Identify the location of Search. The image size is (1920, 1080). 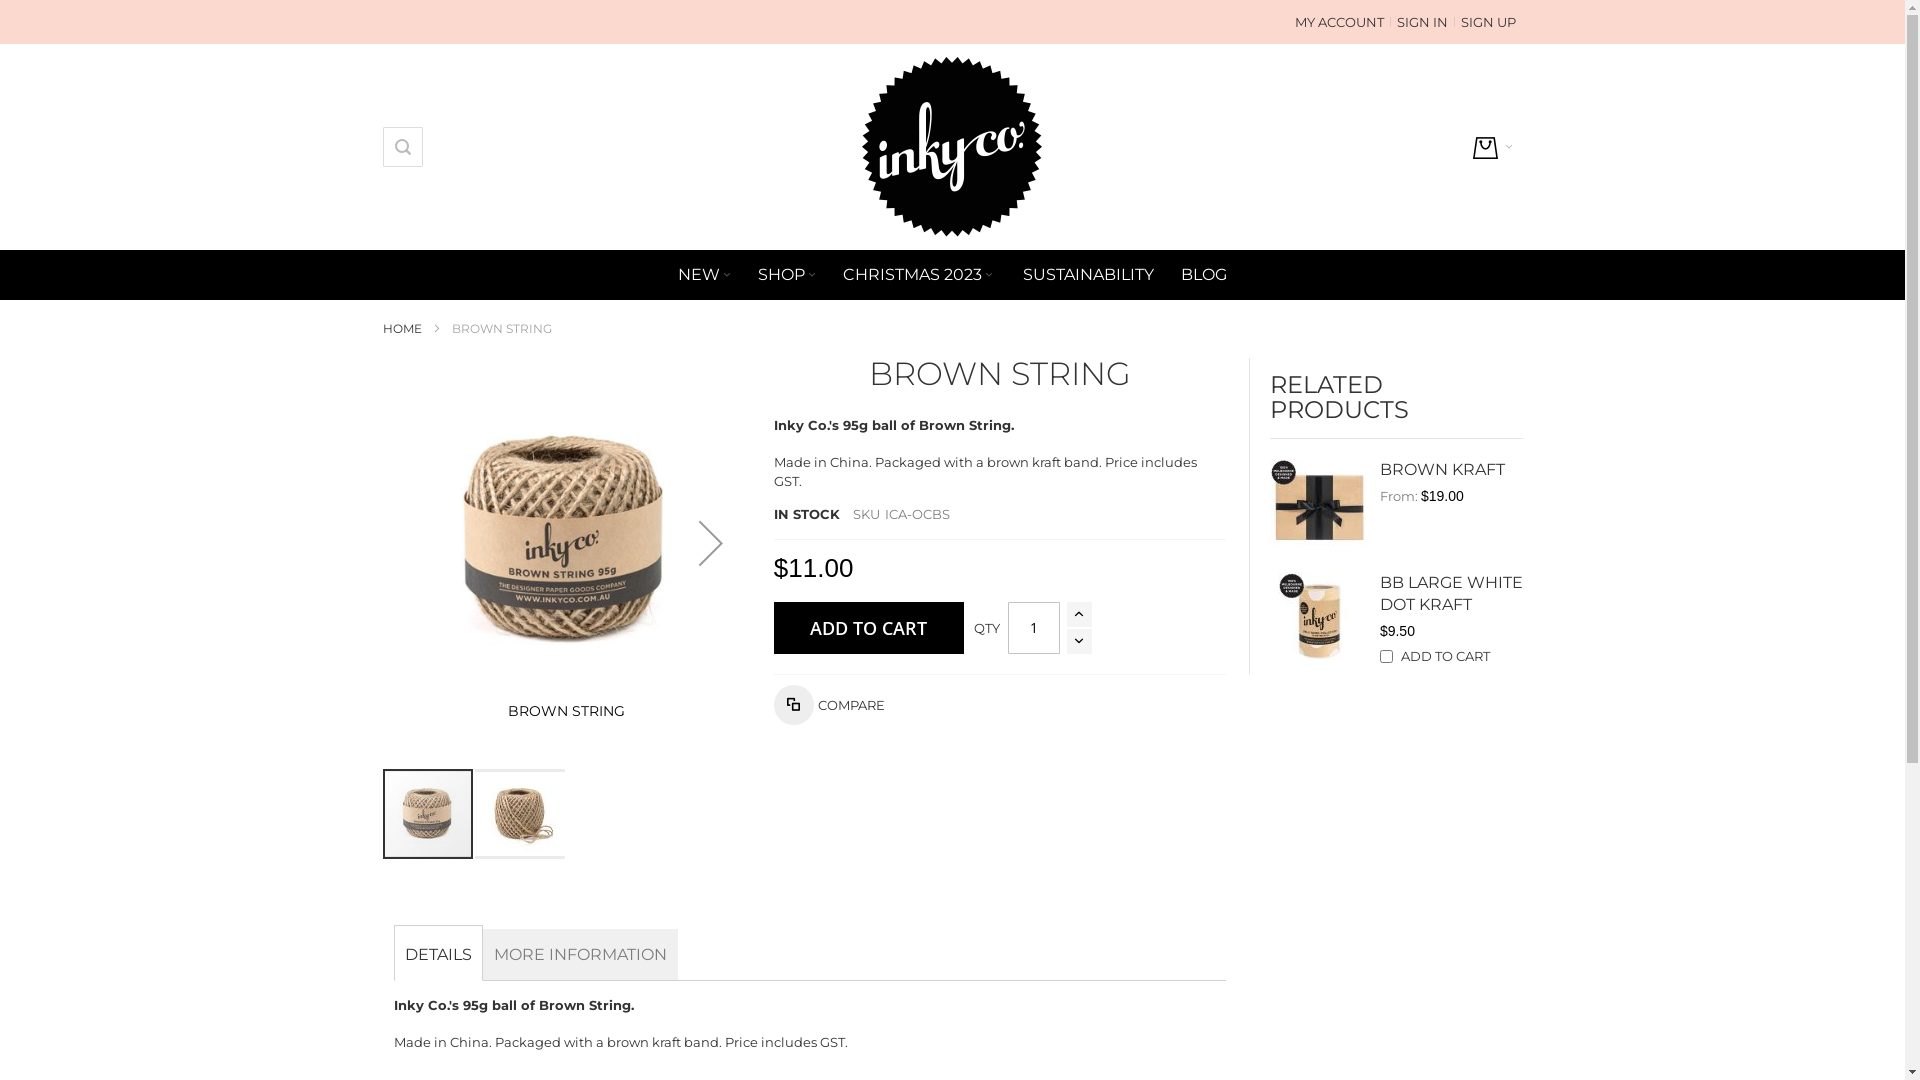
(403, 147).